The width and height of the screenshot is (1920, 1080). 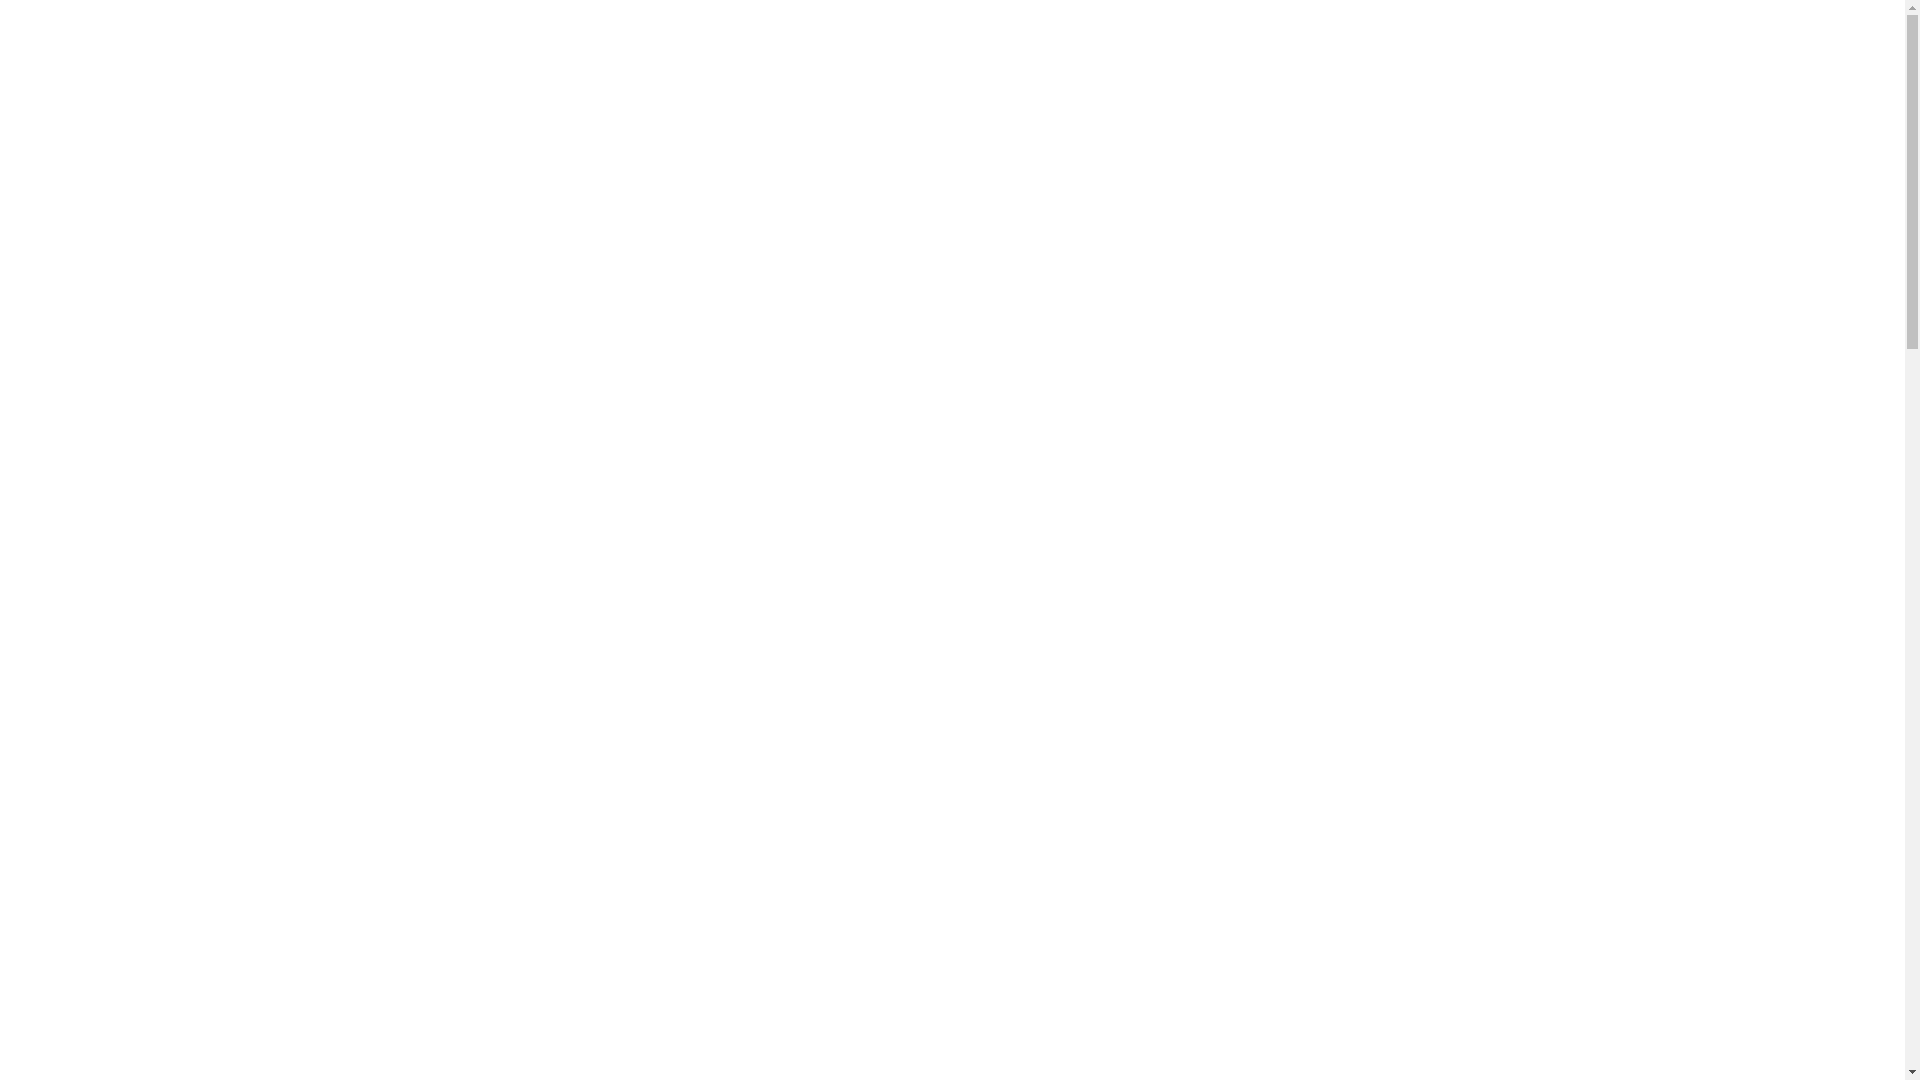 What do you see at coordinates (84, 616) in the screenshot?
I see `ABOUT US` at bounding box center [84, 616].